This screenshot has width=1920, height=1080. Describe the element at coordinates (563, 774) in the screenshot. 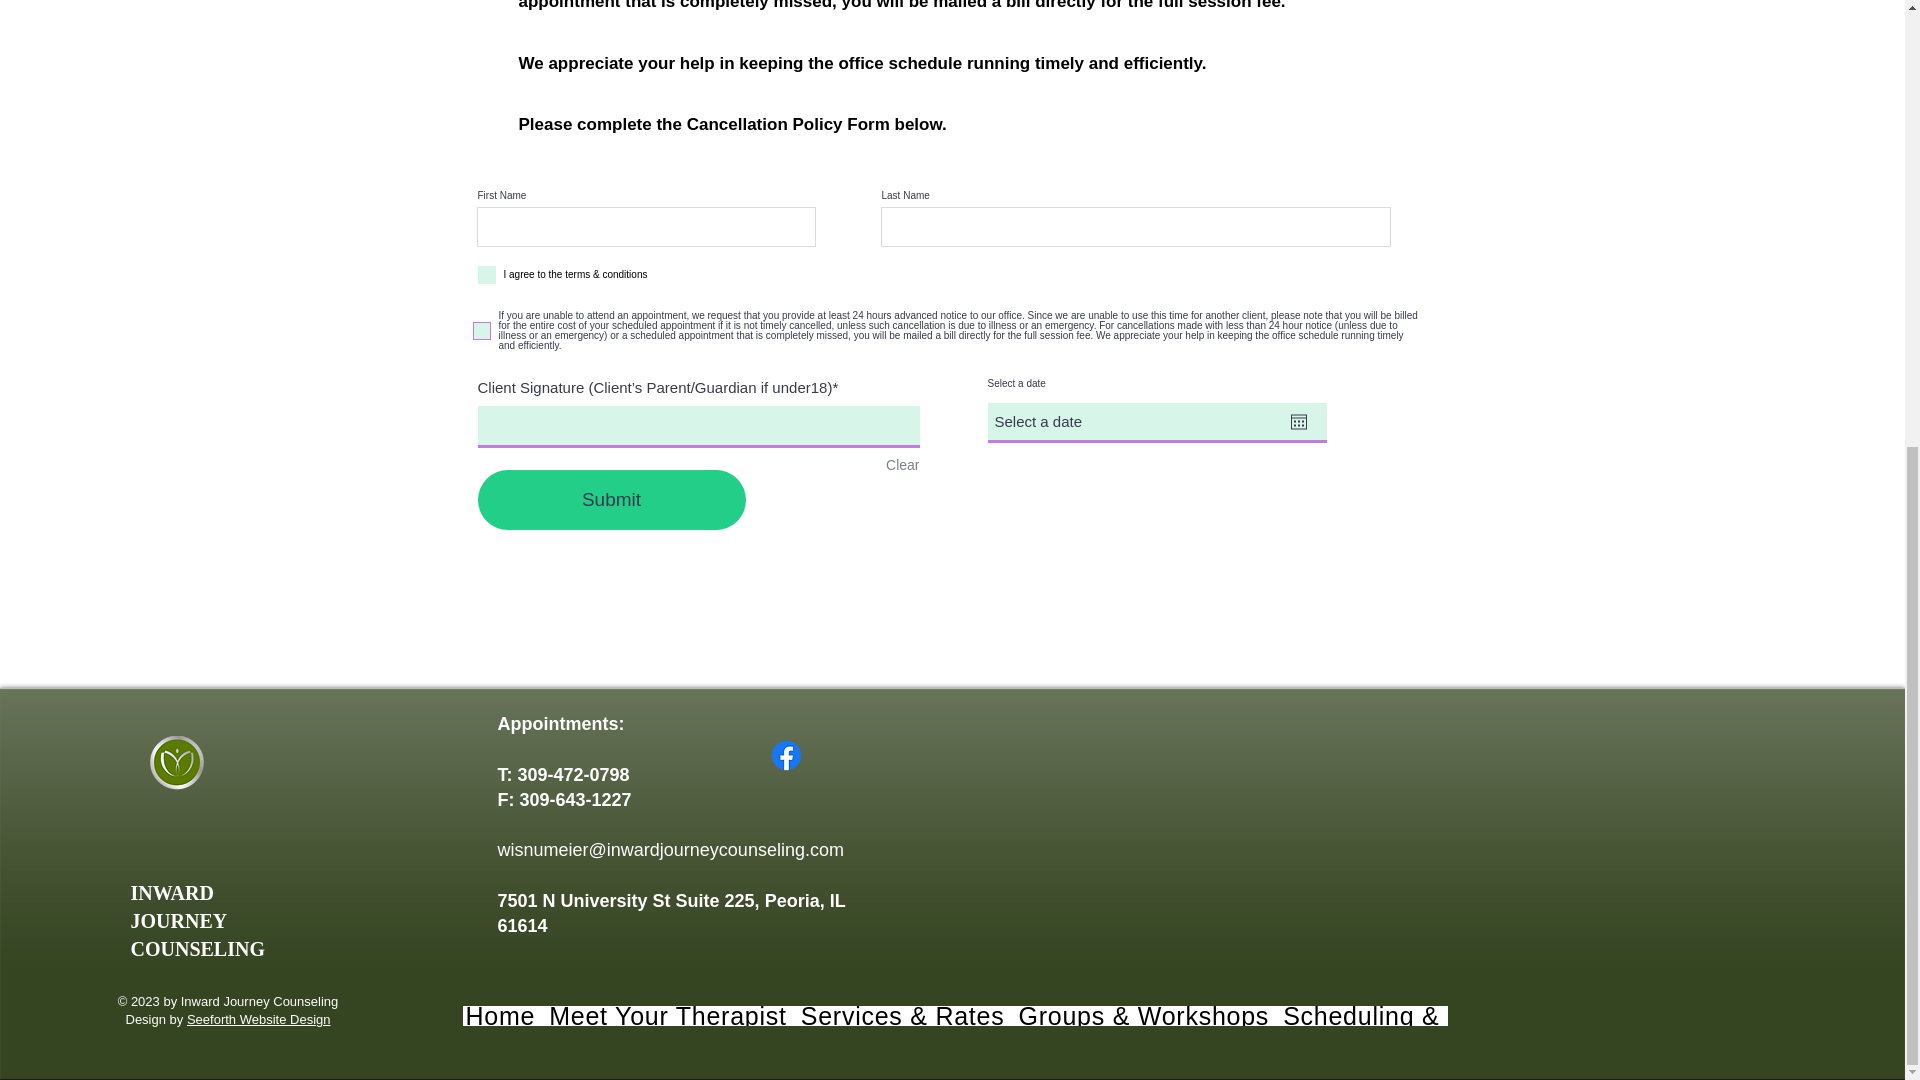

I see `T: 309-472-0798` at that location.